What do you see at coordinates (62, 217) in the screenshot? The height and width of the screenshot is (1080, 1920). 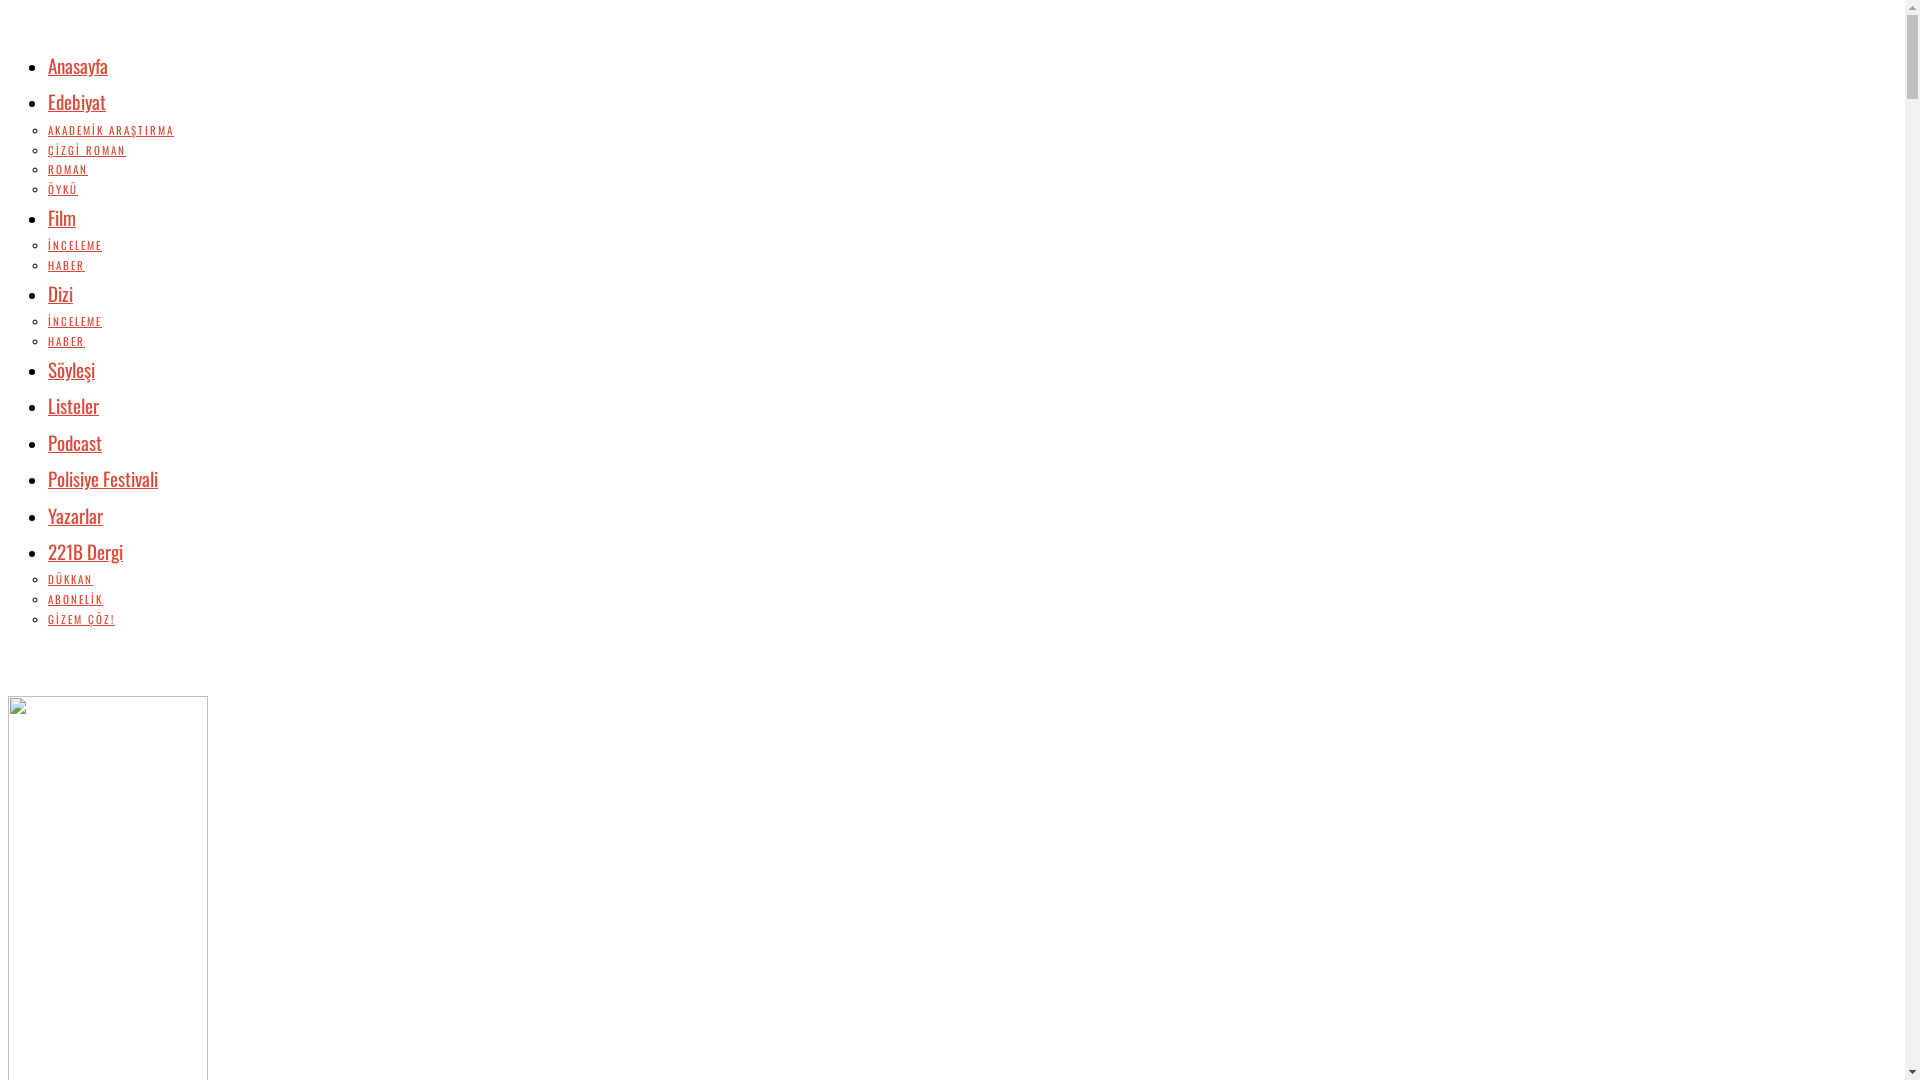 I see `Film` at bounding box center [62, 217].